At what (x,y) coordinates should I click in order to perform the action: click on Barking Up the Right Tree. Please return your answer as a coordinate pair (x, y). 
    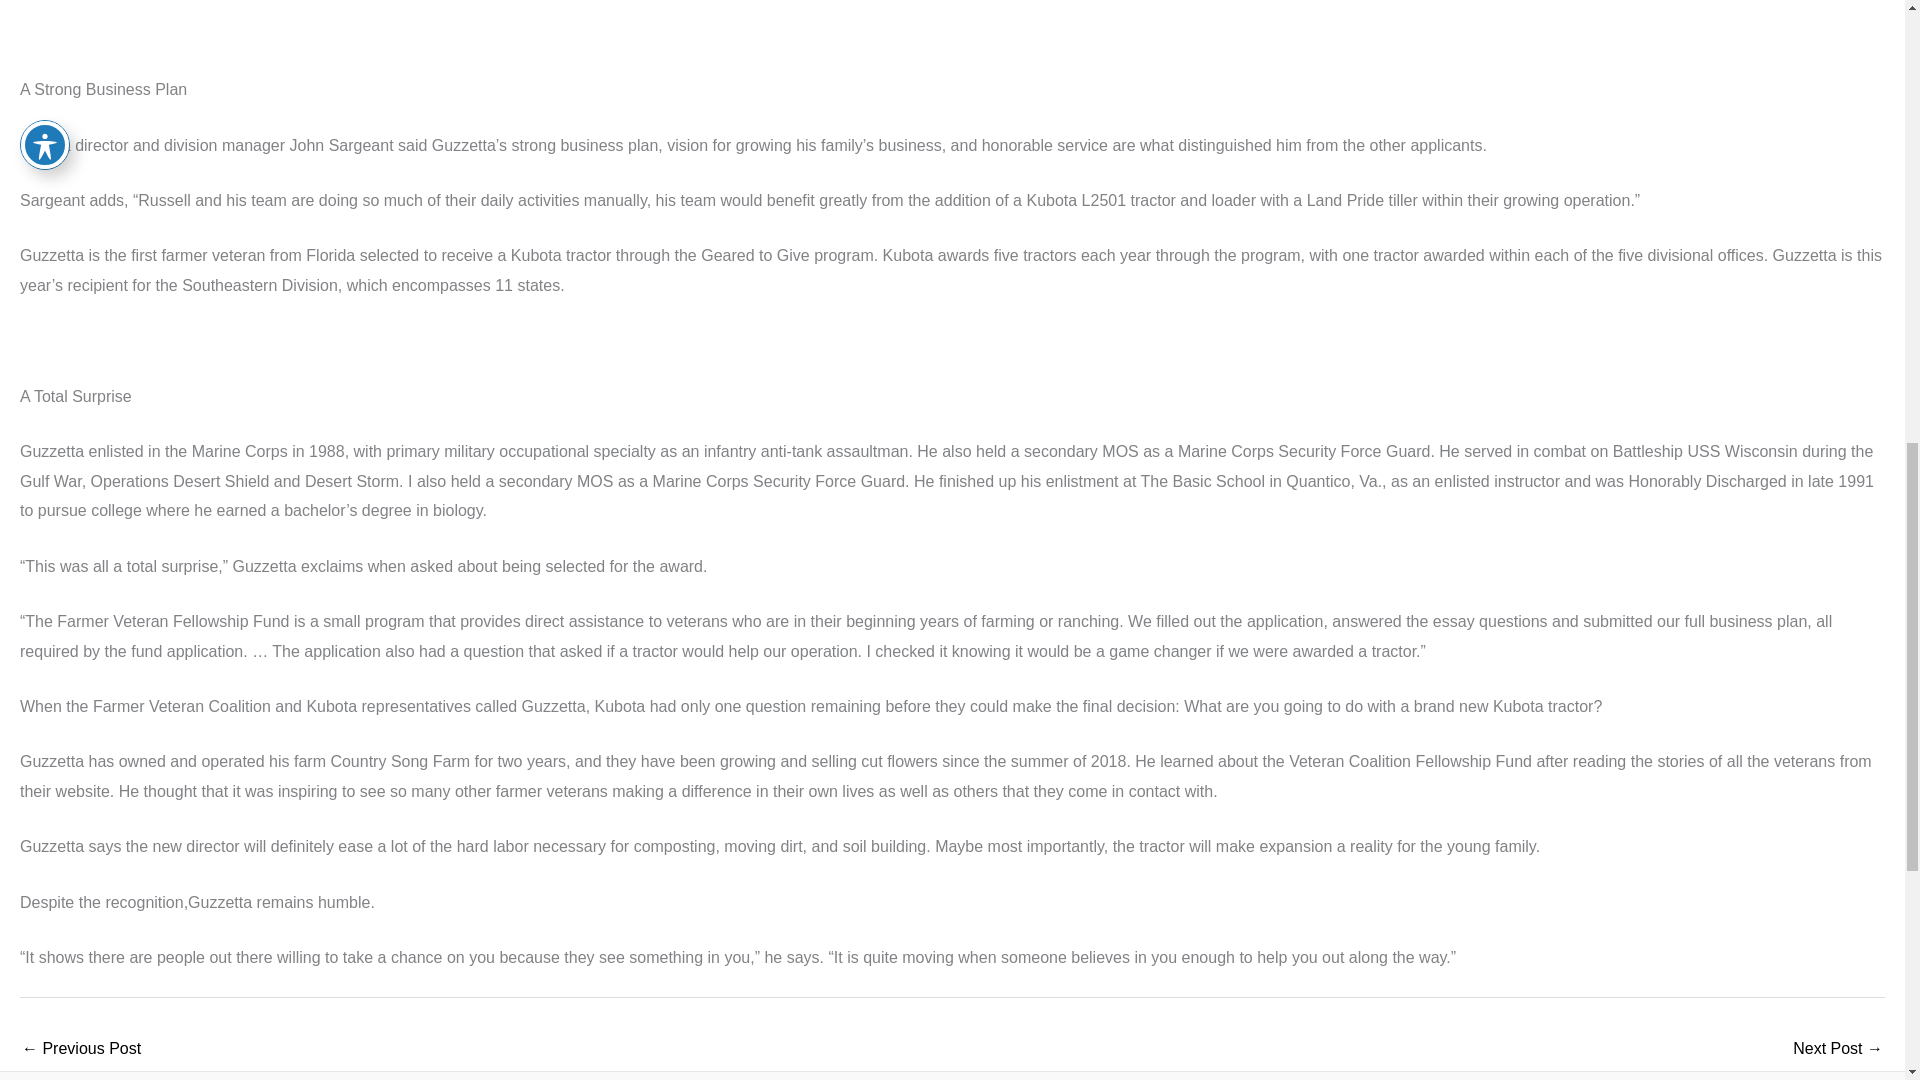
    Looking at the image, I should click on (80, 1050).